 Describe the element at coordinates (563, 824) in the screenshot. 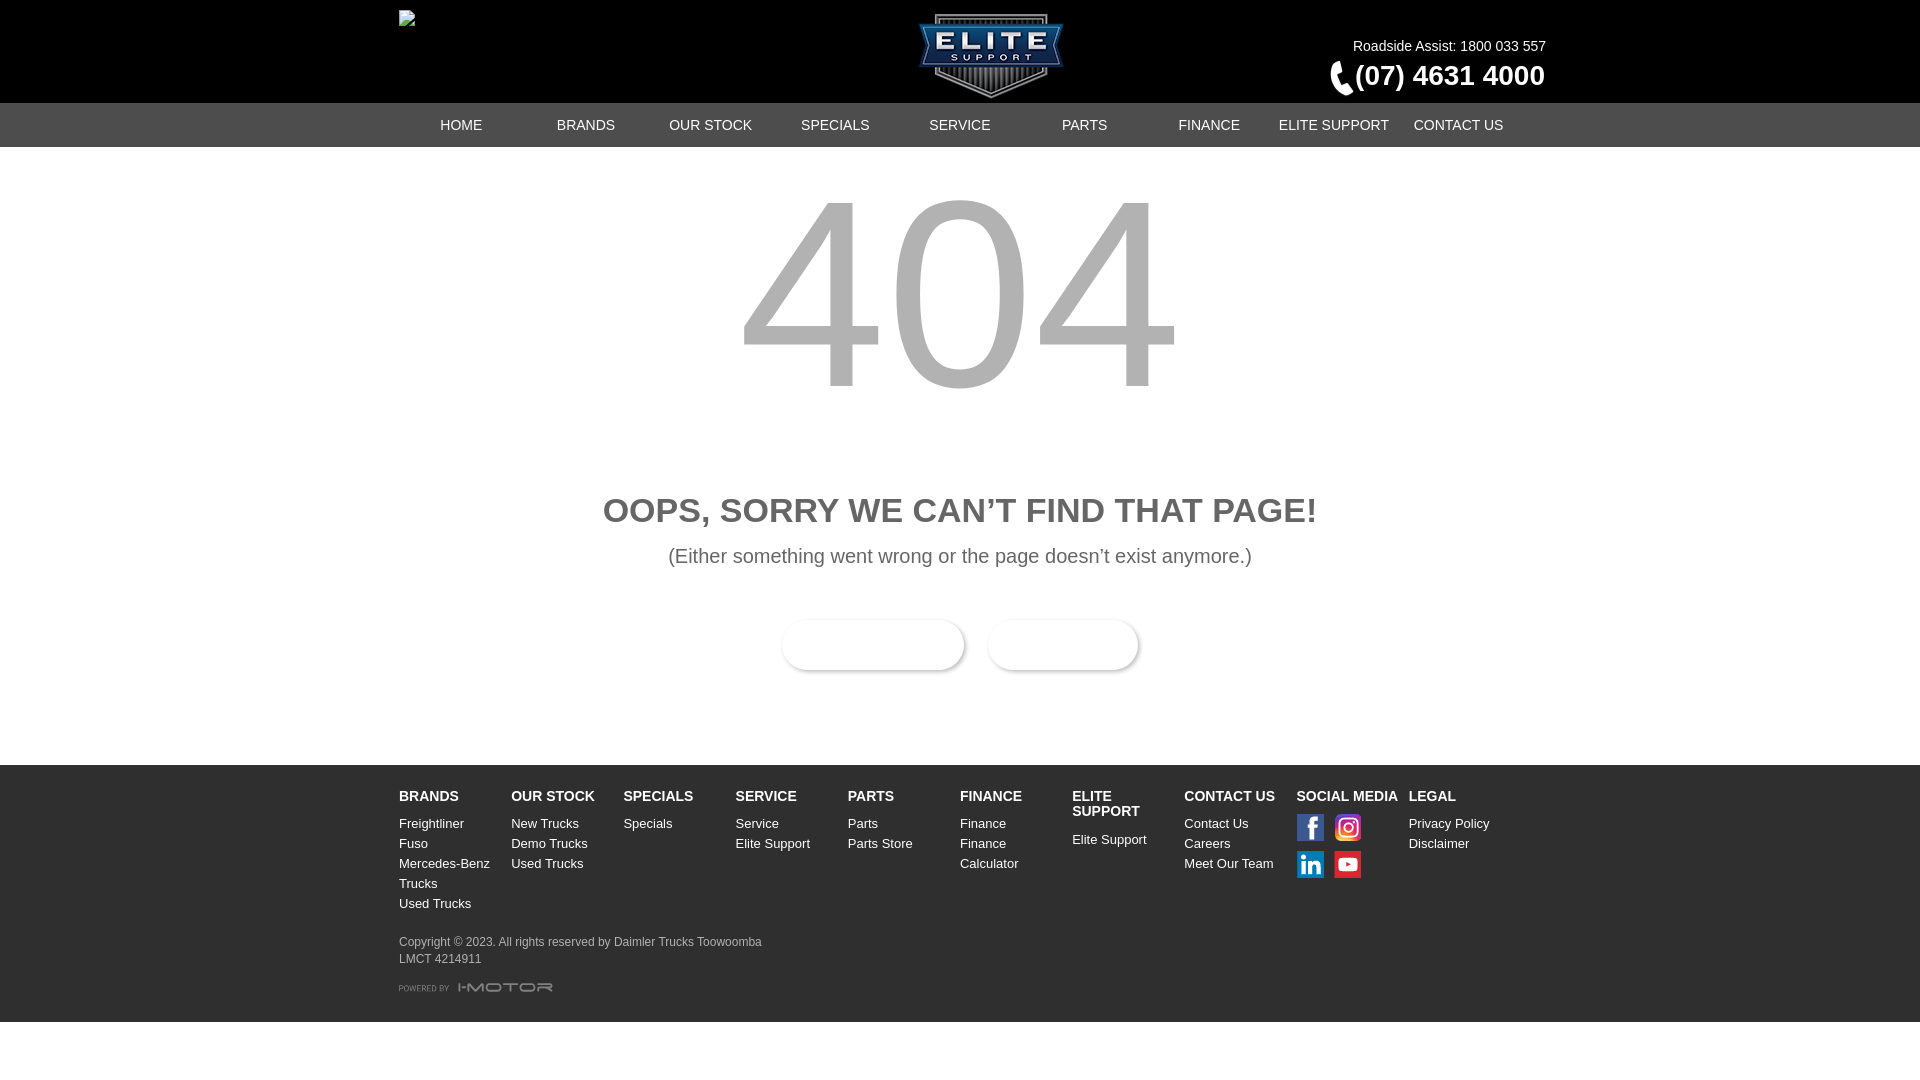

I see `New Trucks` at that location.